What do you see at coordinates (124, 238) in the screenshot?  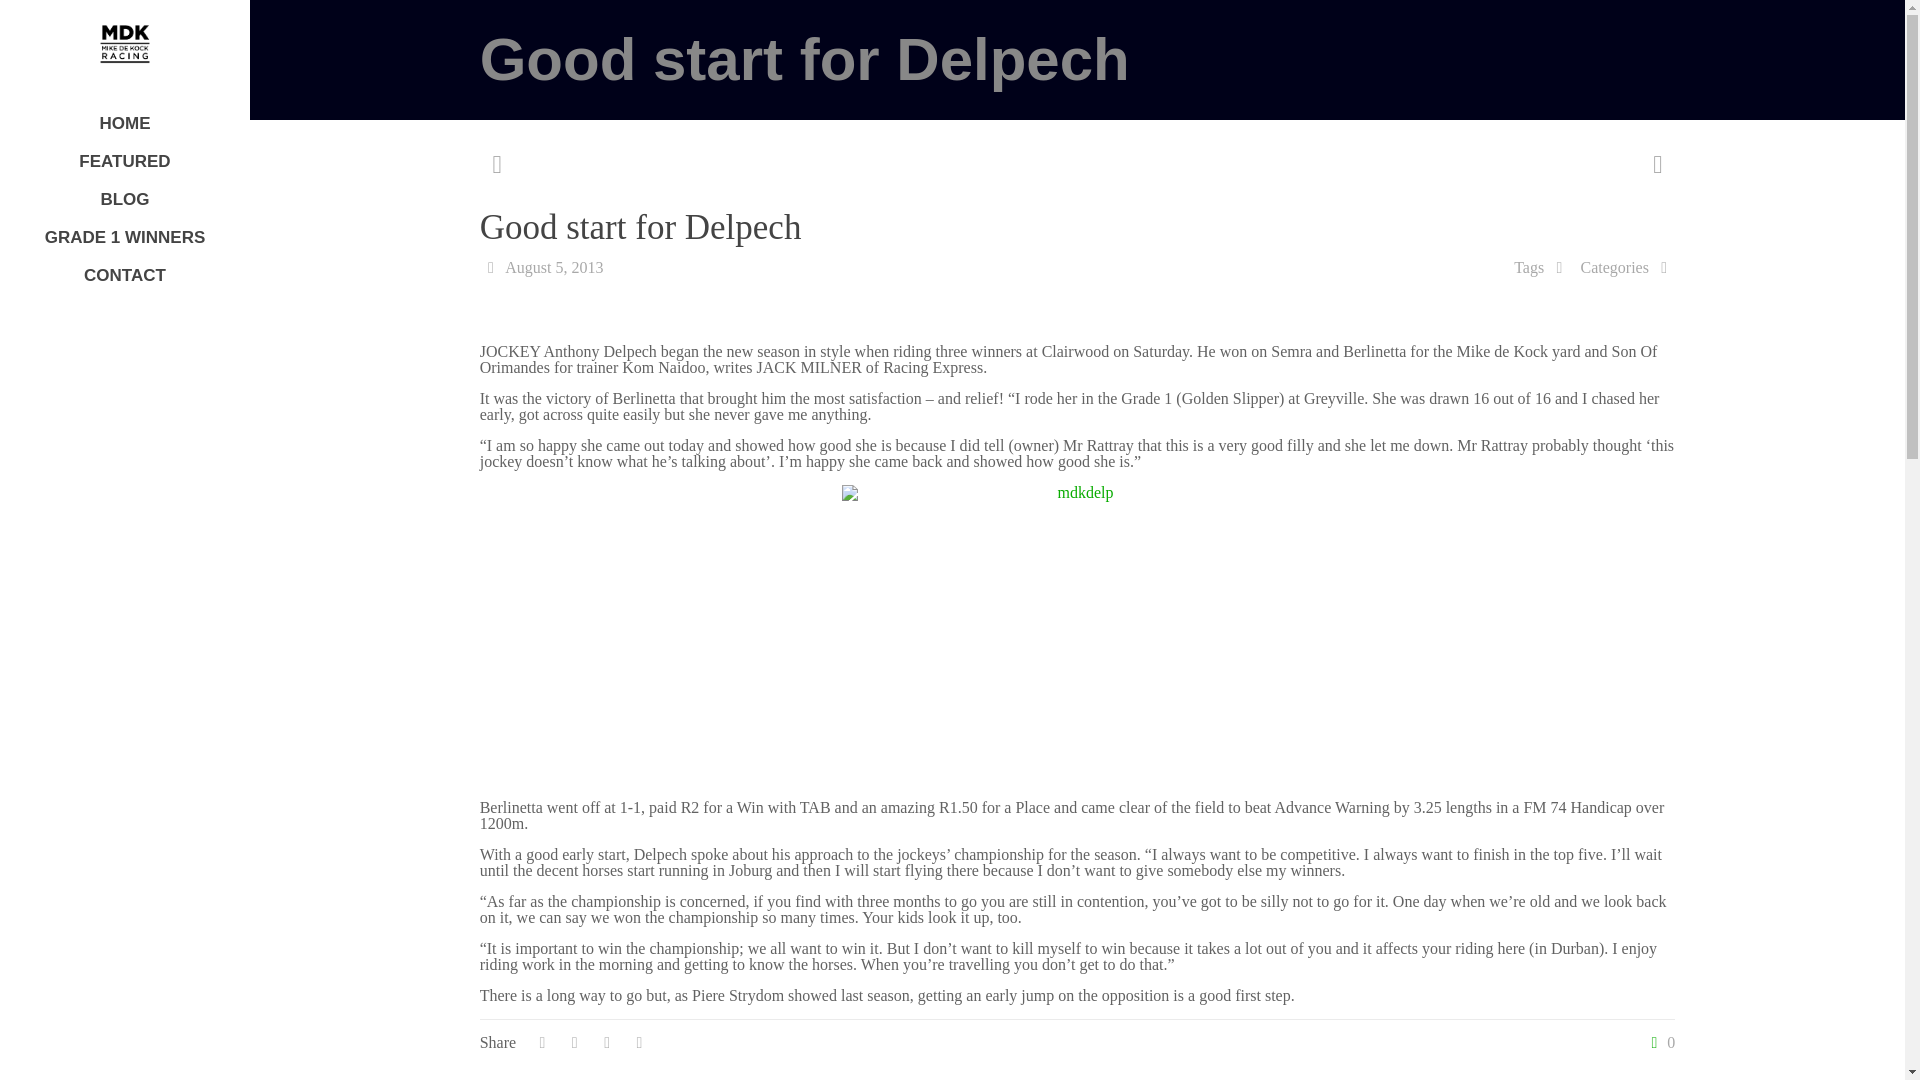 I see `GRADE 1 WINNERS` at bounding box center [124, 238].